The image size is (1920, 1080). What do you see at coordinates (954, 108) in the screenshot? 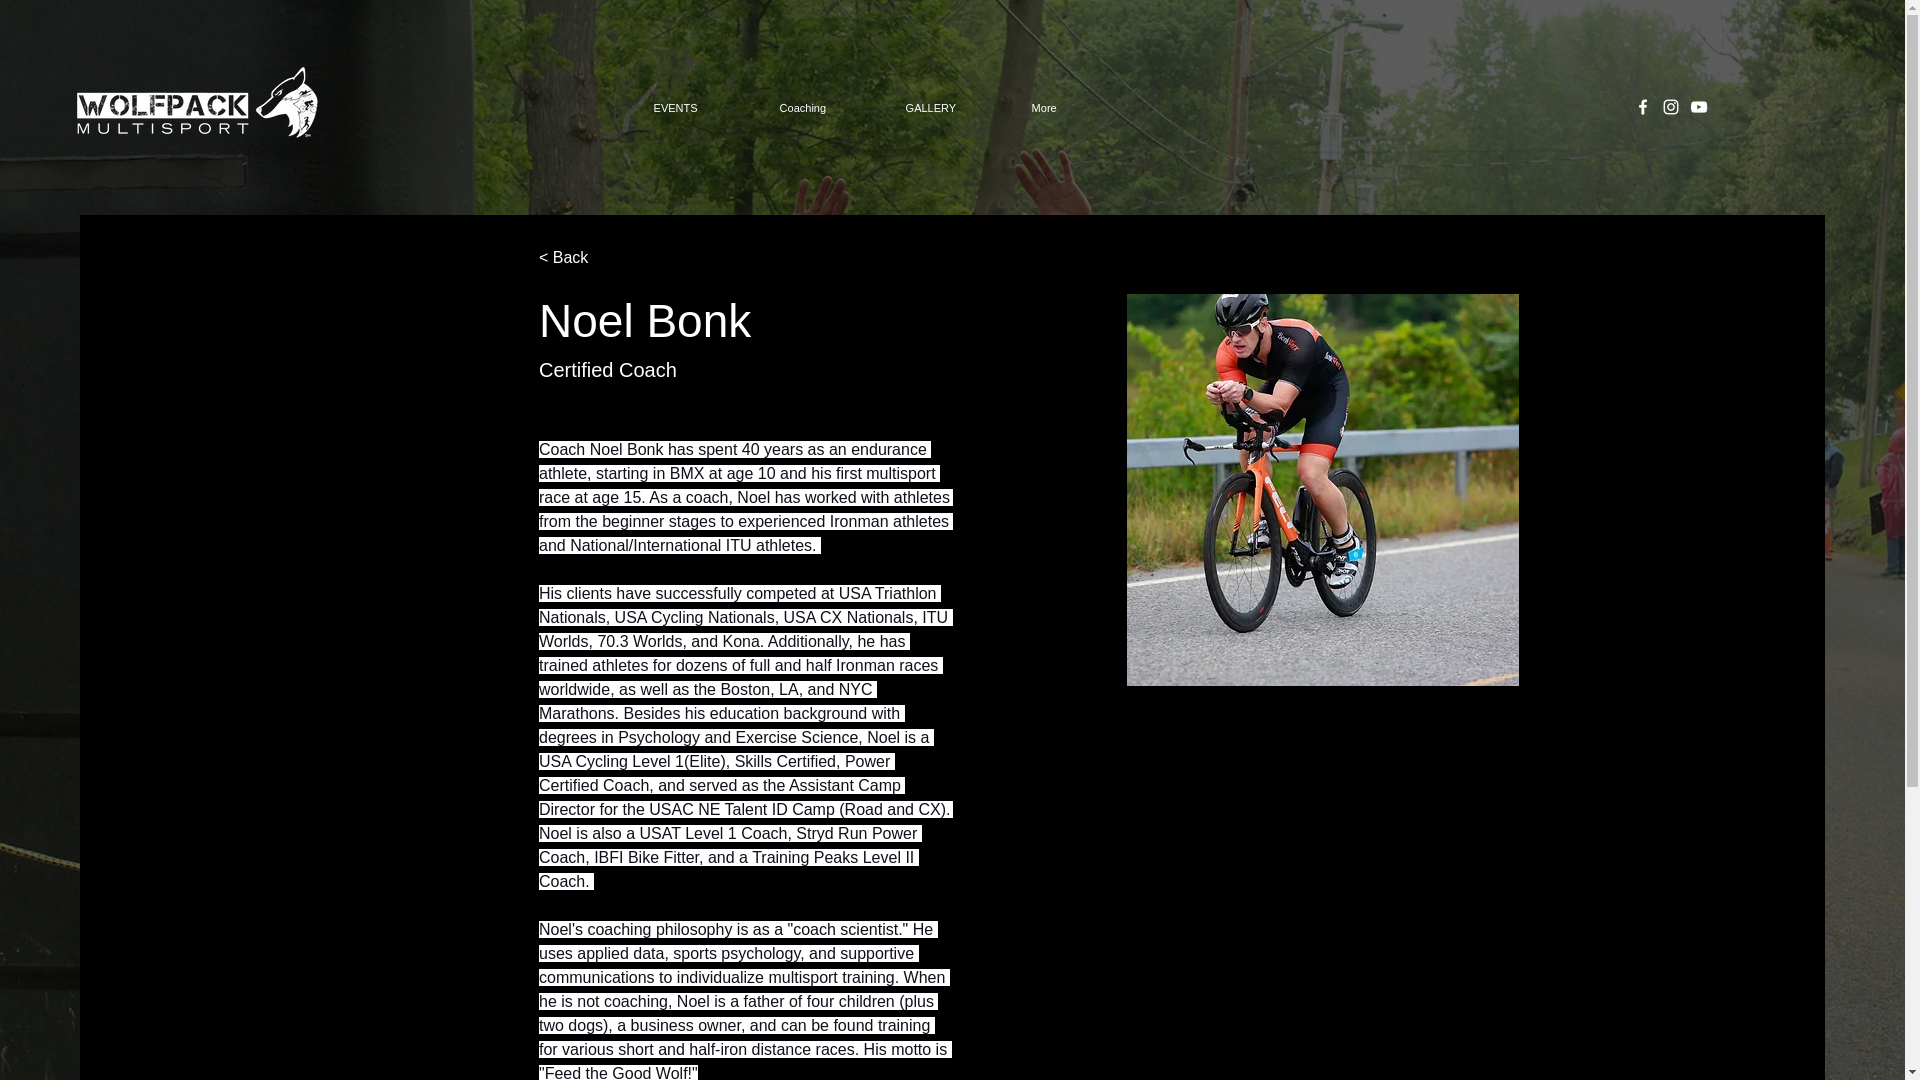
I see `GALLERY` at bounding box center [954, 108].